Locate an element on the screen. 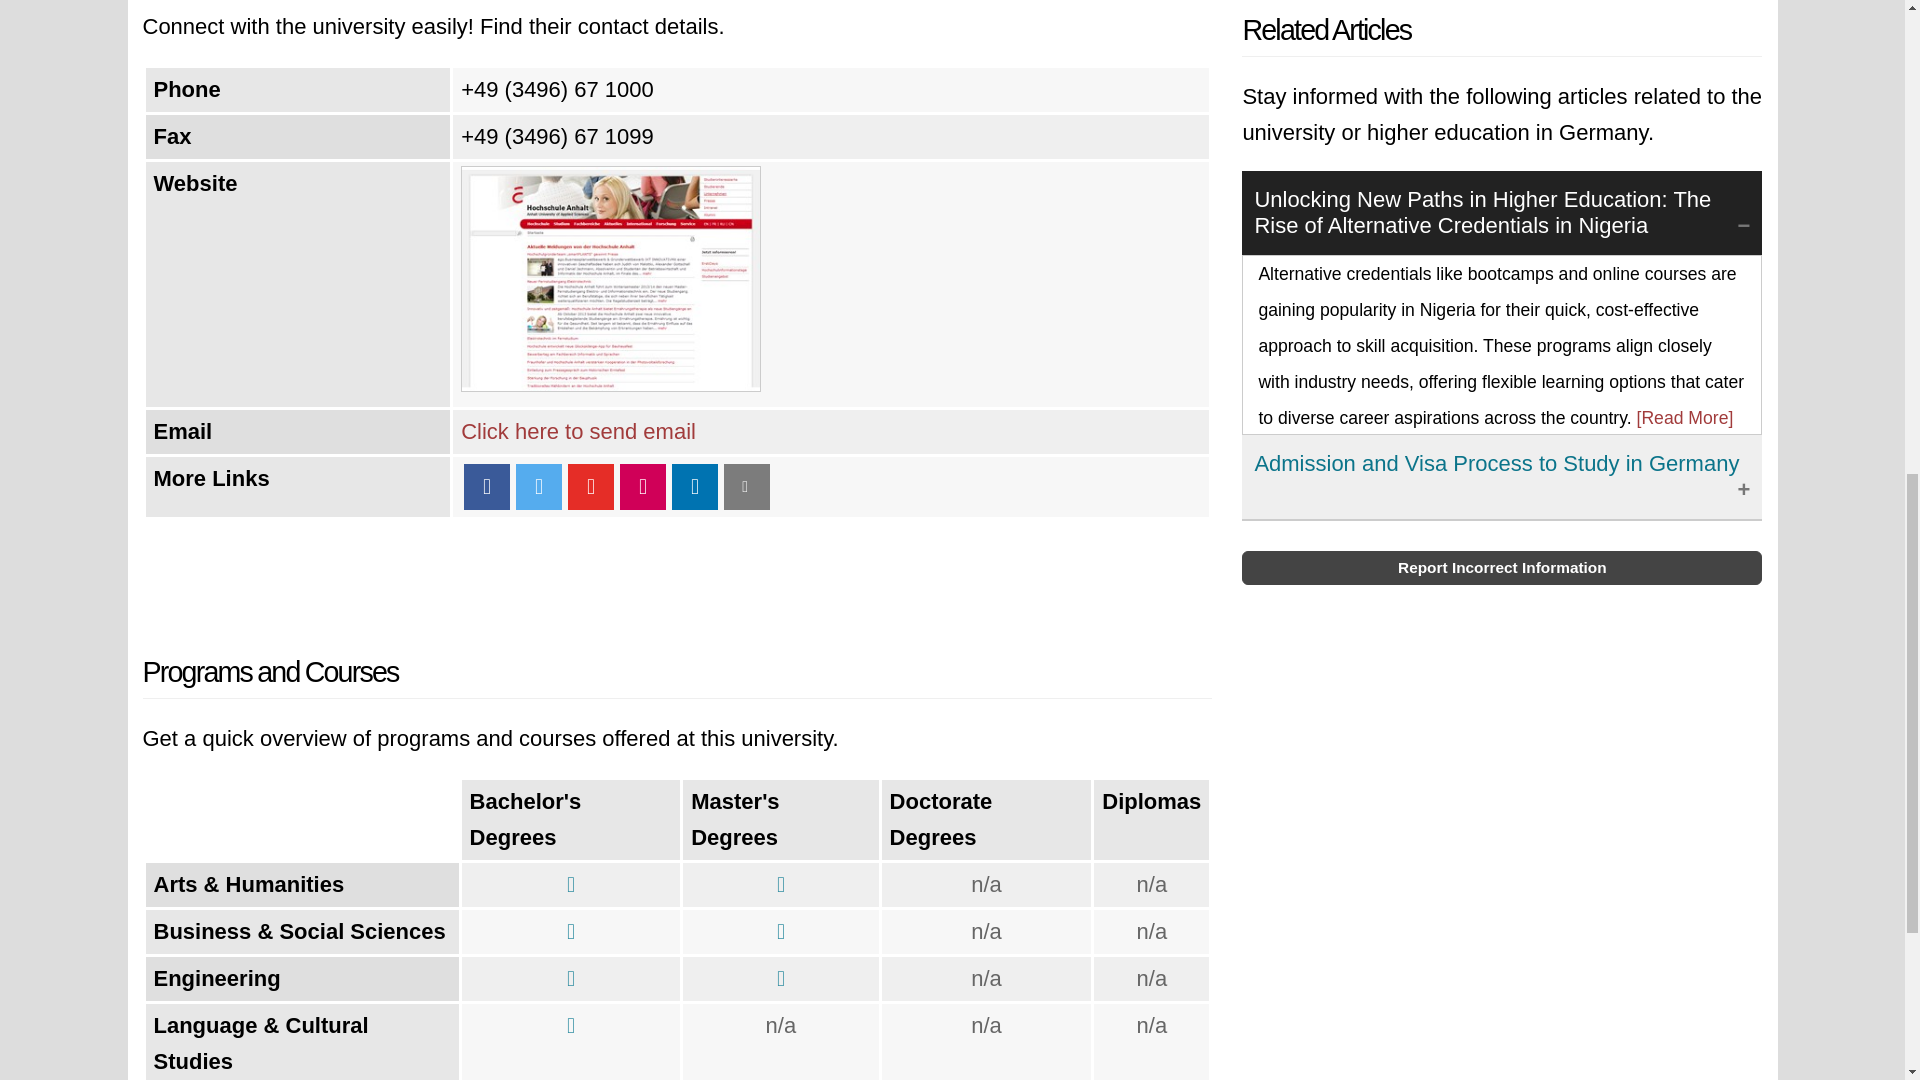 The height and width of the screenshot is (1080, 1920). Anhalt University of Applied Sciences Website is located at coordinates (610, 384).